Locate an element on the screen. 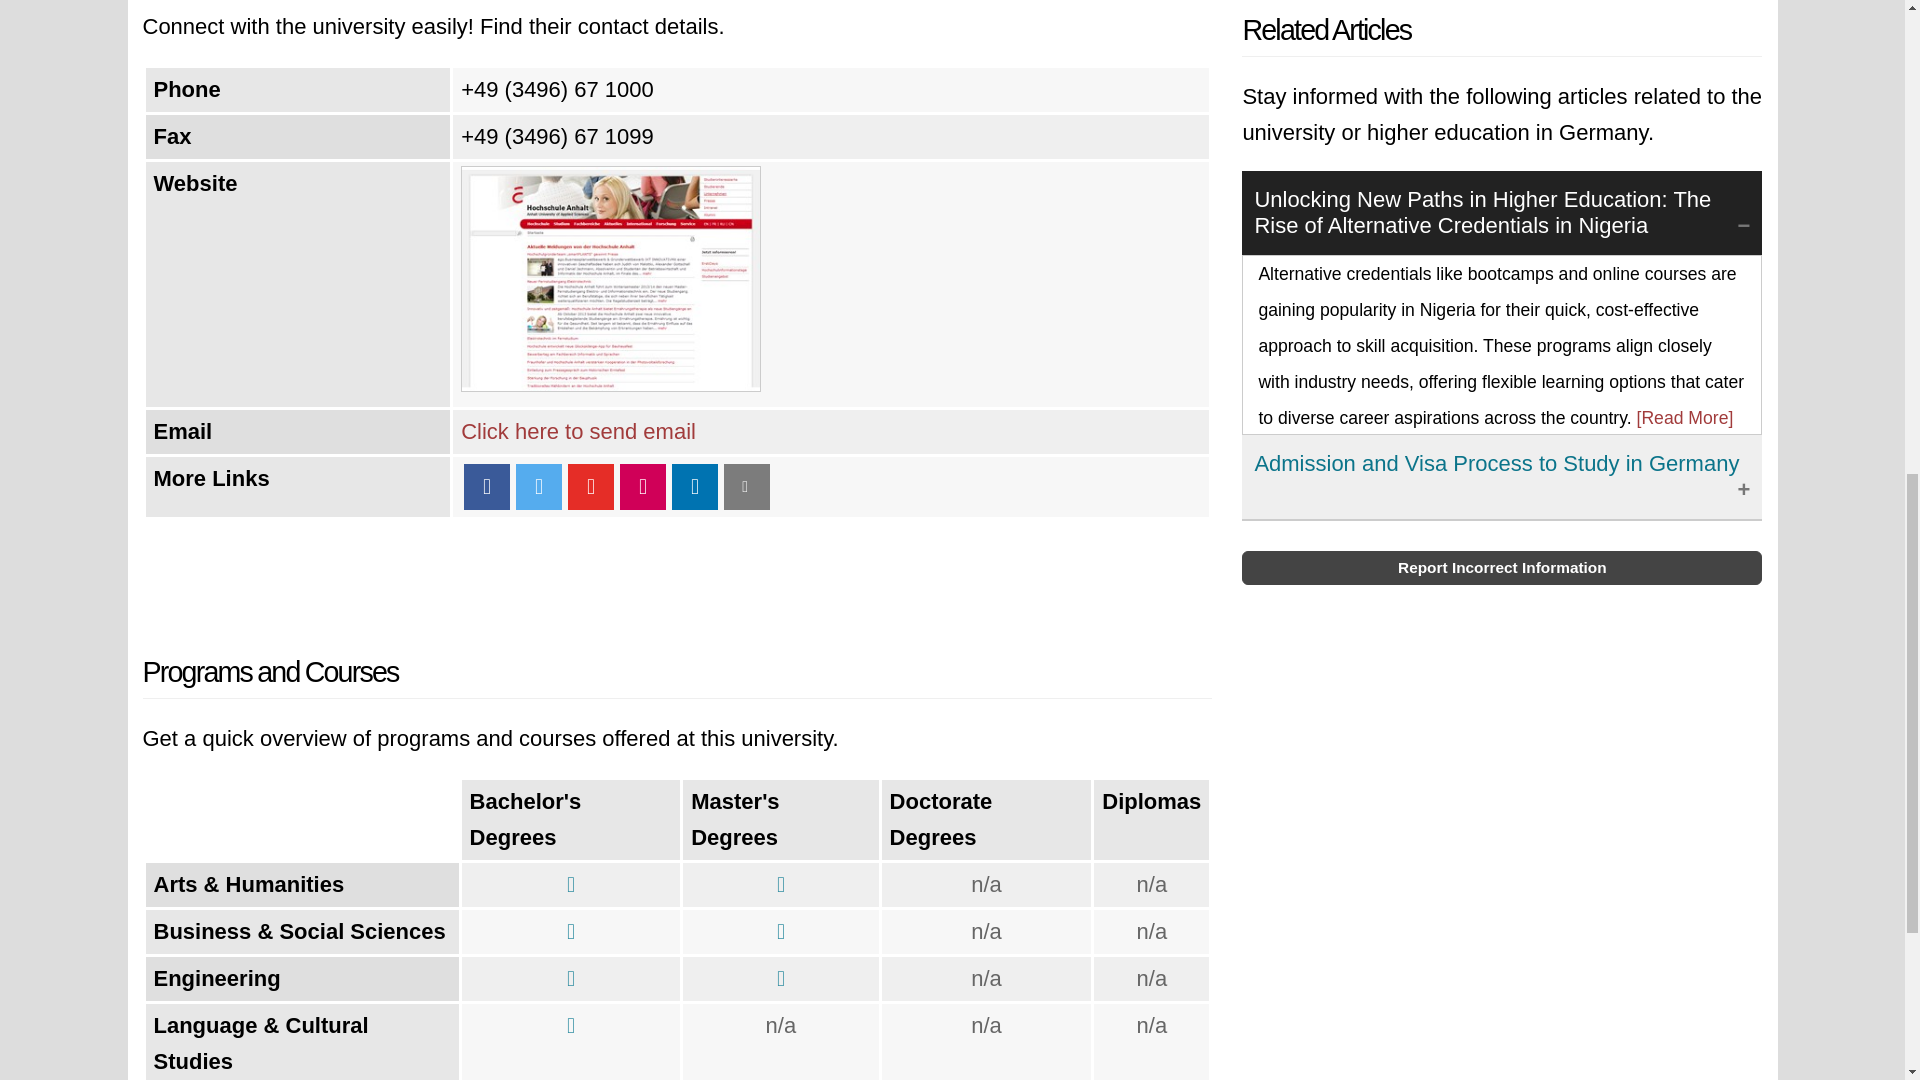 The height and width of the screenshot is (1080, 1920). Anhalt University of Applied Sciences Website is located at coordinates (610, 384).